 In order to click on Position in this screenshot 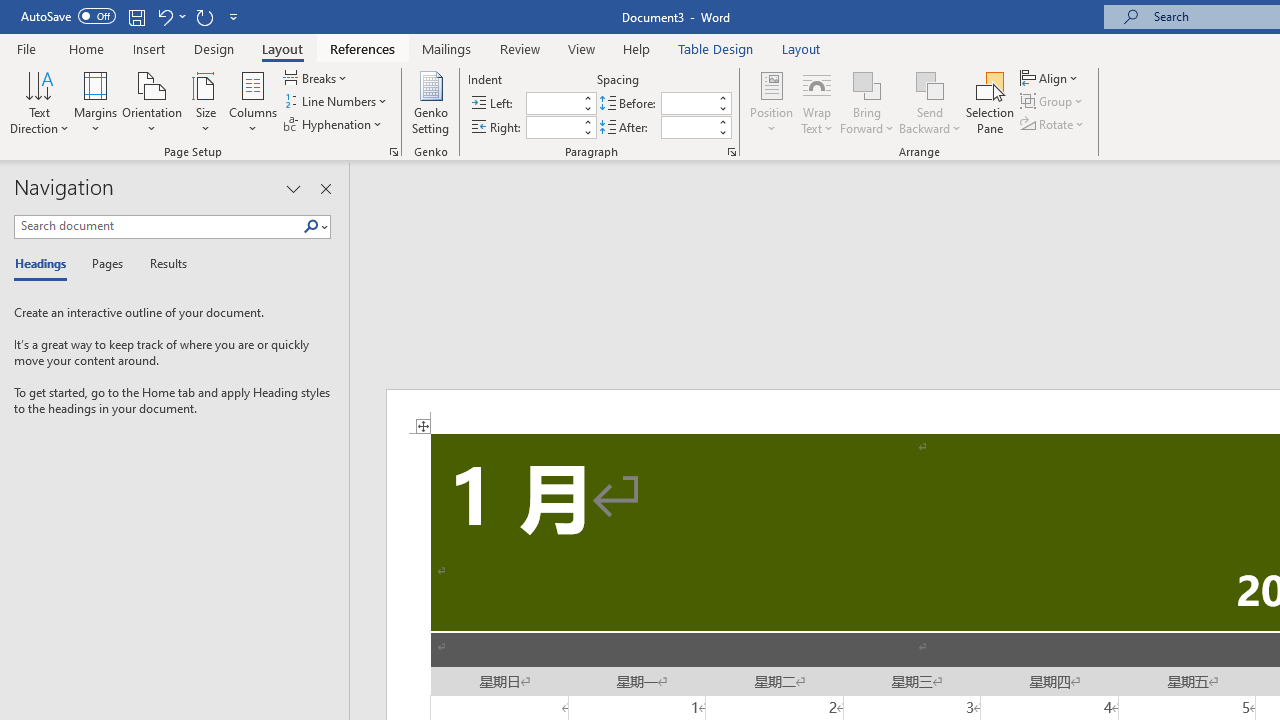, I will do `click(772, 102)`.